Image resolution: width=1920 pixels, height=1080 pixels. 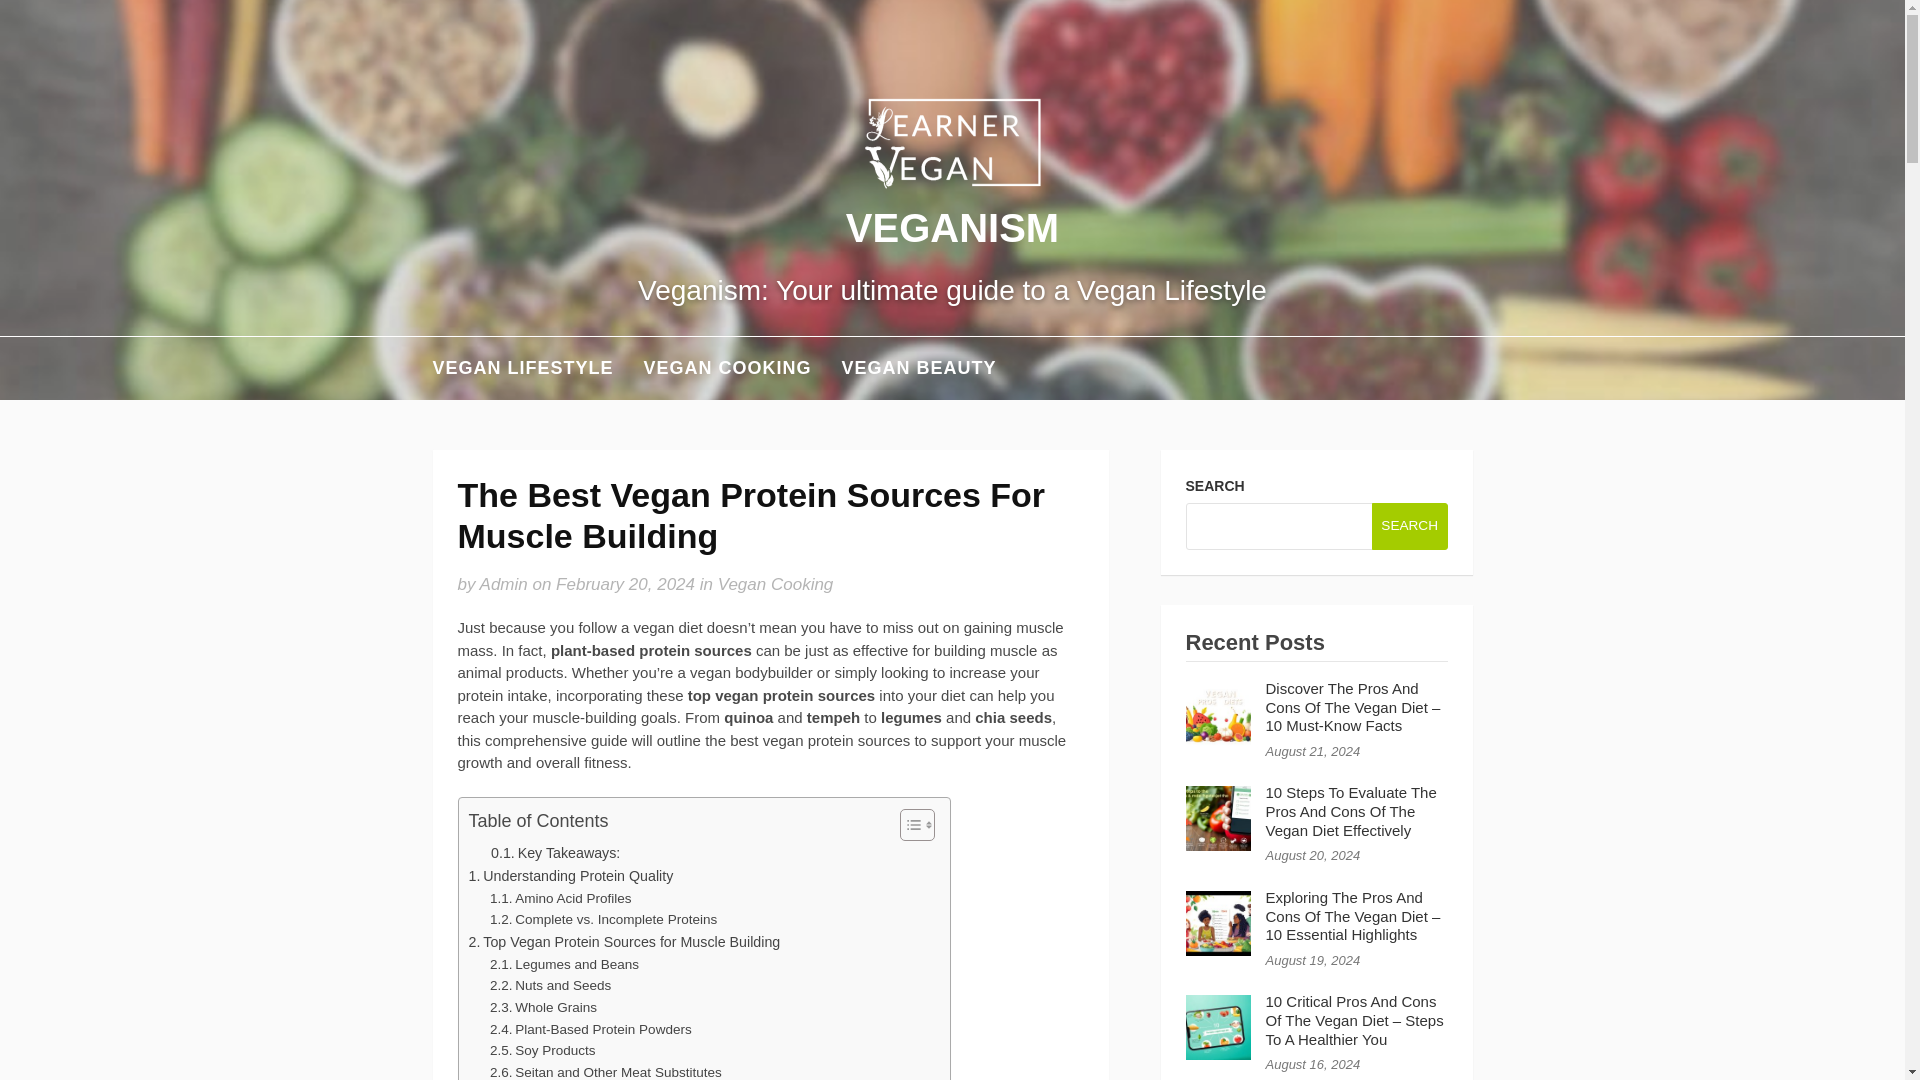 What do you see at coordinates (522, 368) in the screenshot?
I see `VEGAN LIFESTYLE` at bounding box center [522, 368].